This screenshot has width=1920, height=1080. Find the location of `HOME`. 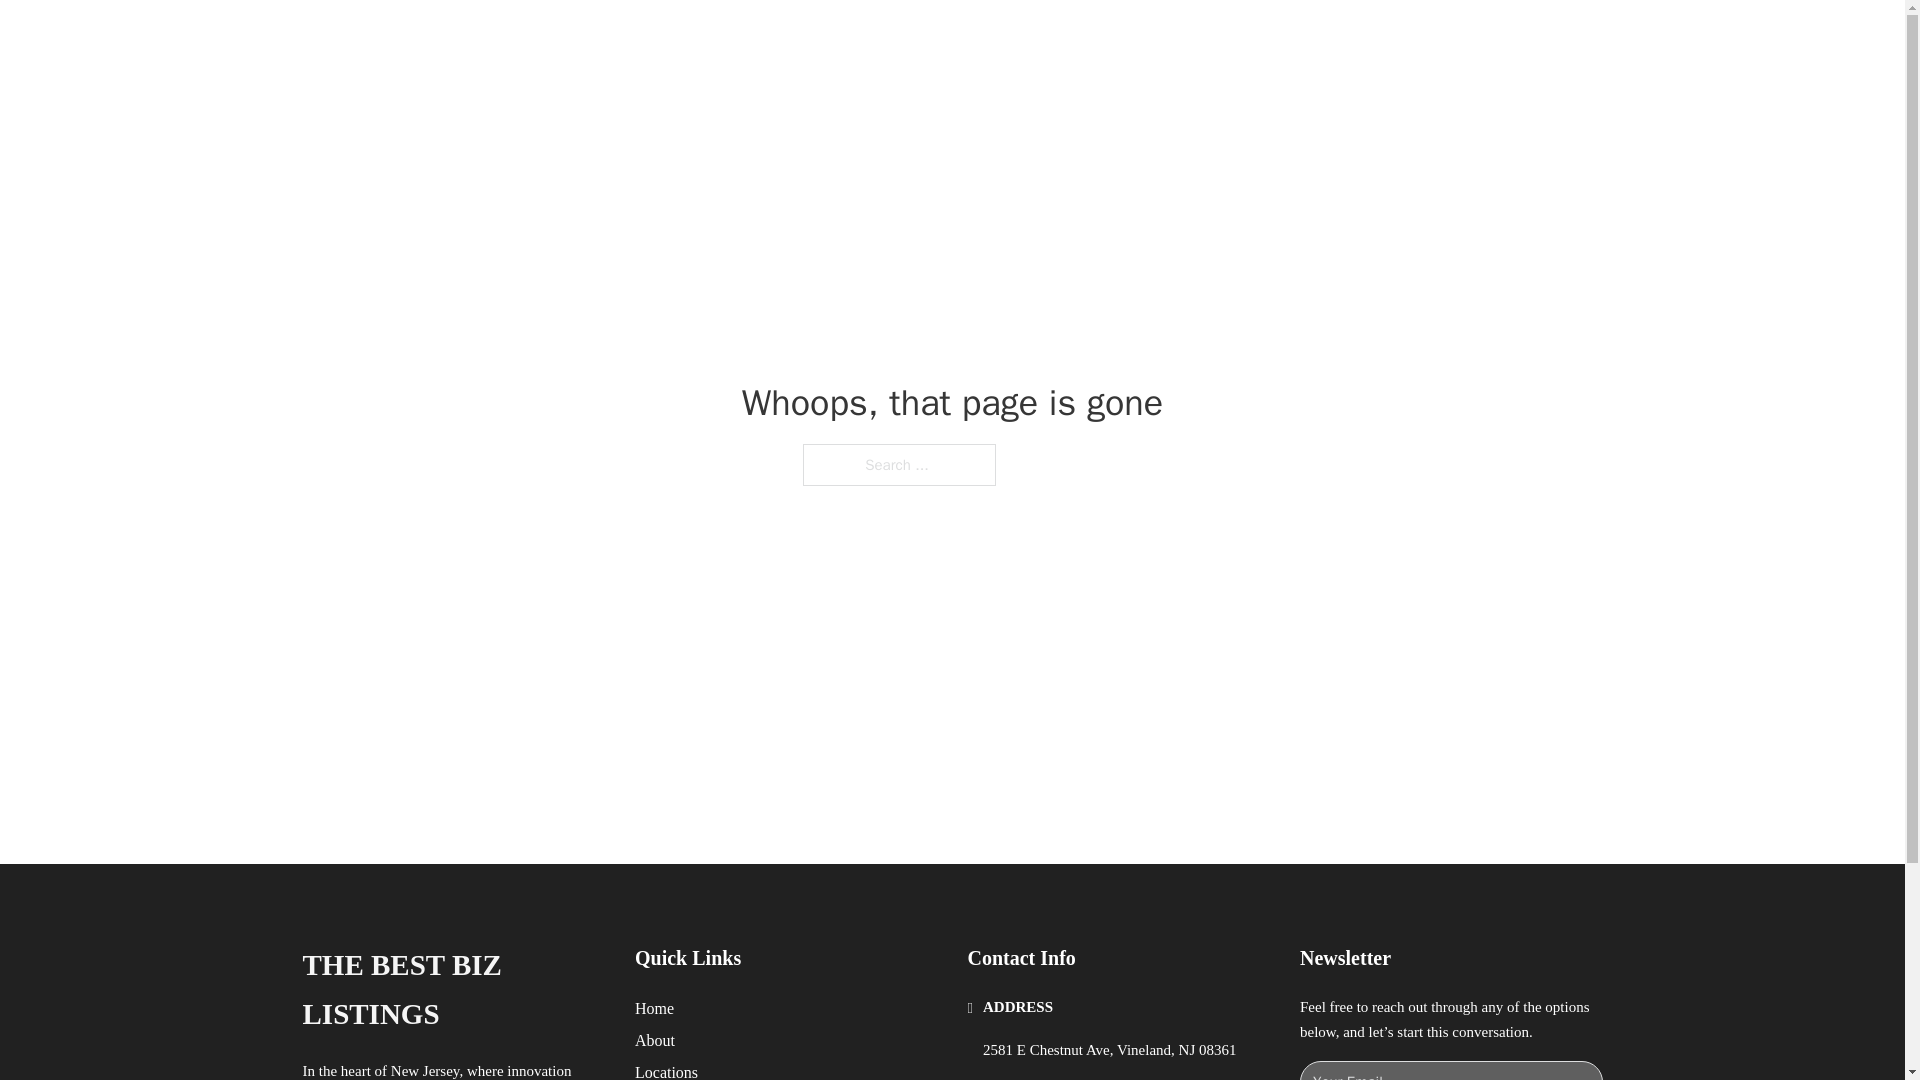

HOME is located at coordinates (1212, 38).